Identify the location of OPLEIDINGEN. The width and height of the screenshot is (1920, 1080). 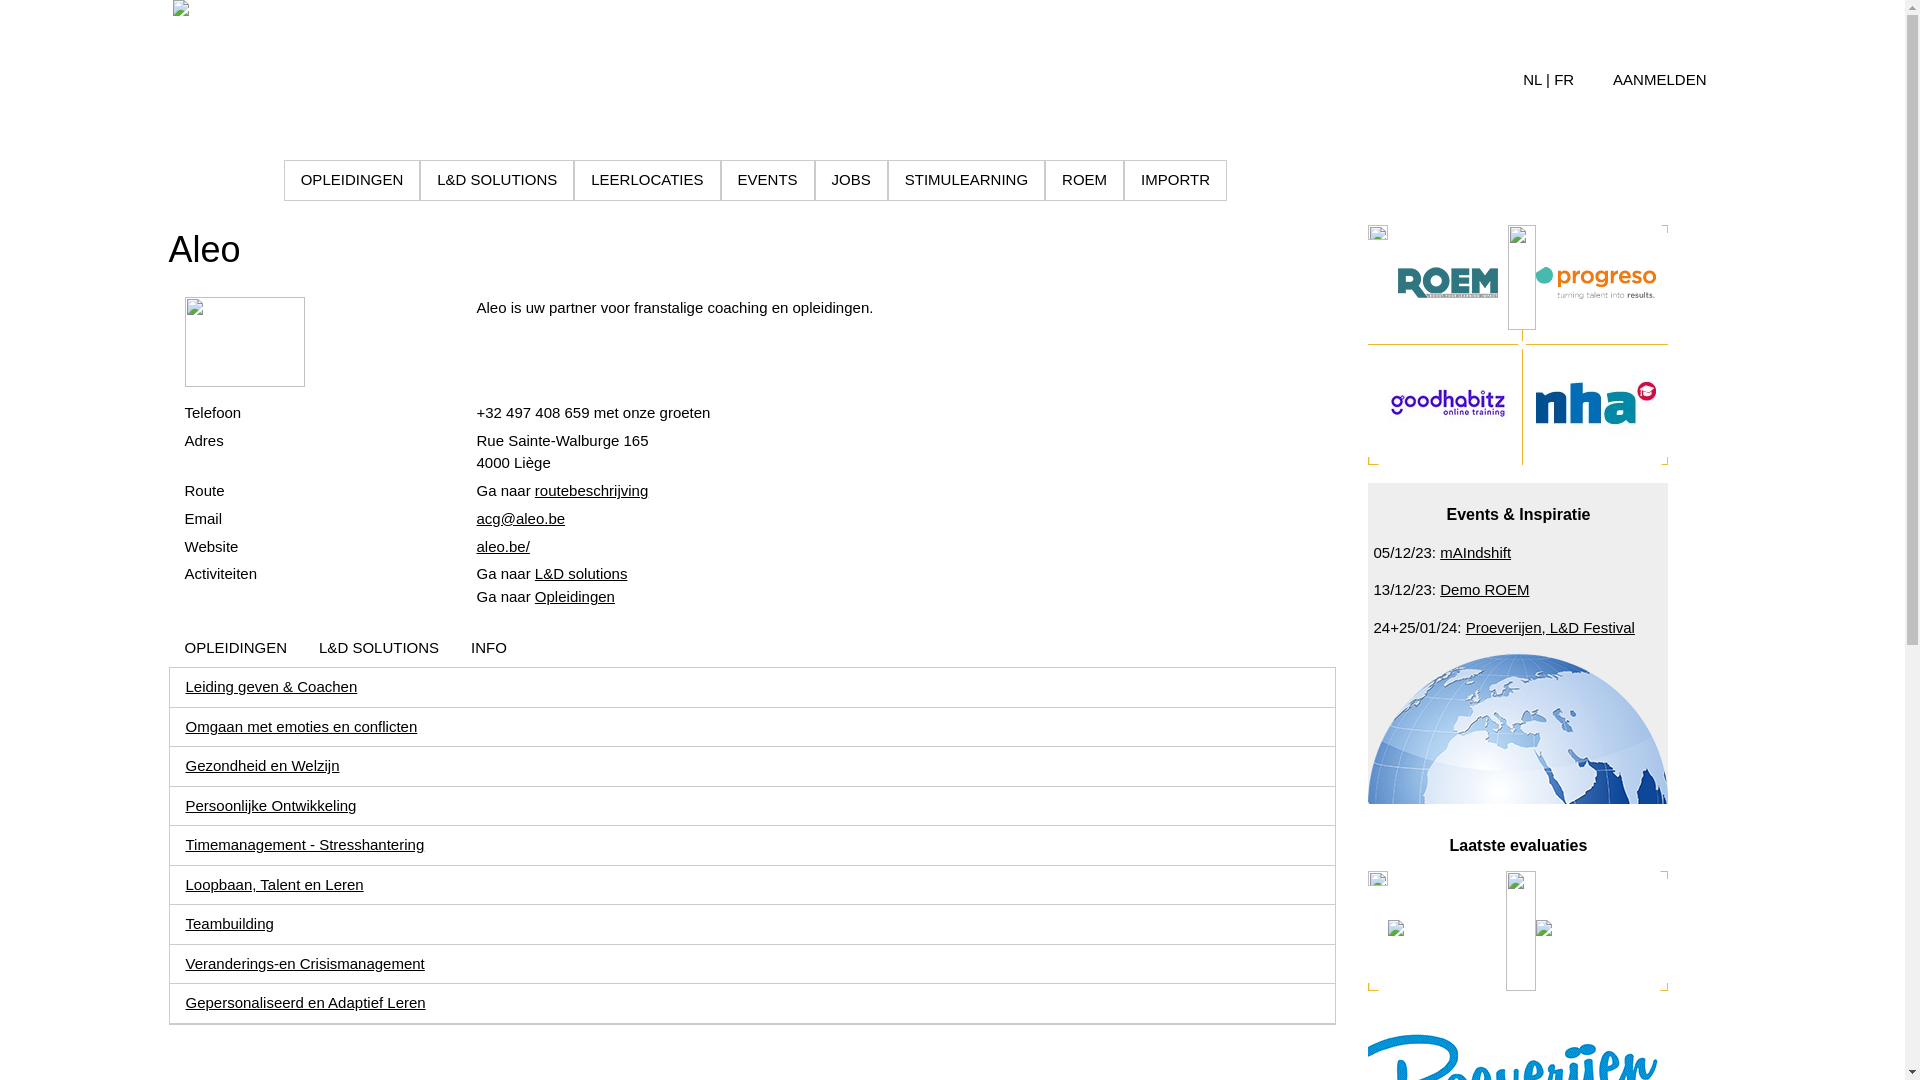
(236, 648).